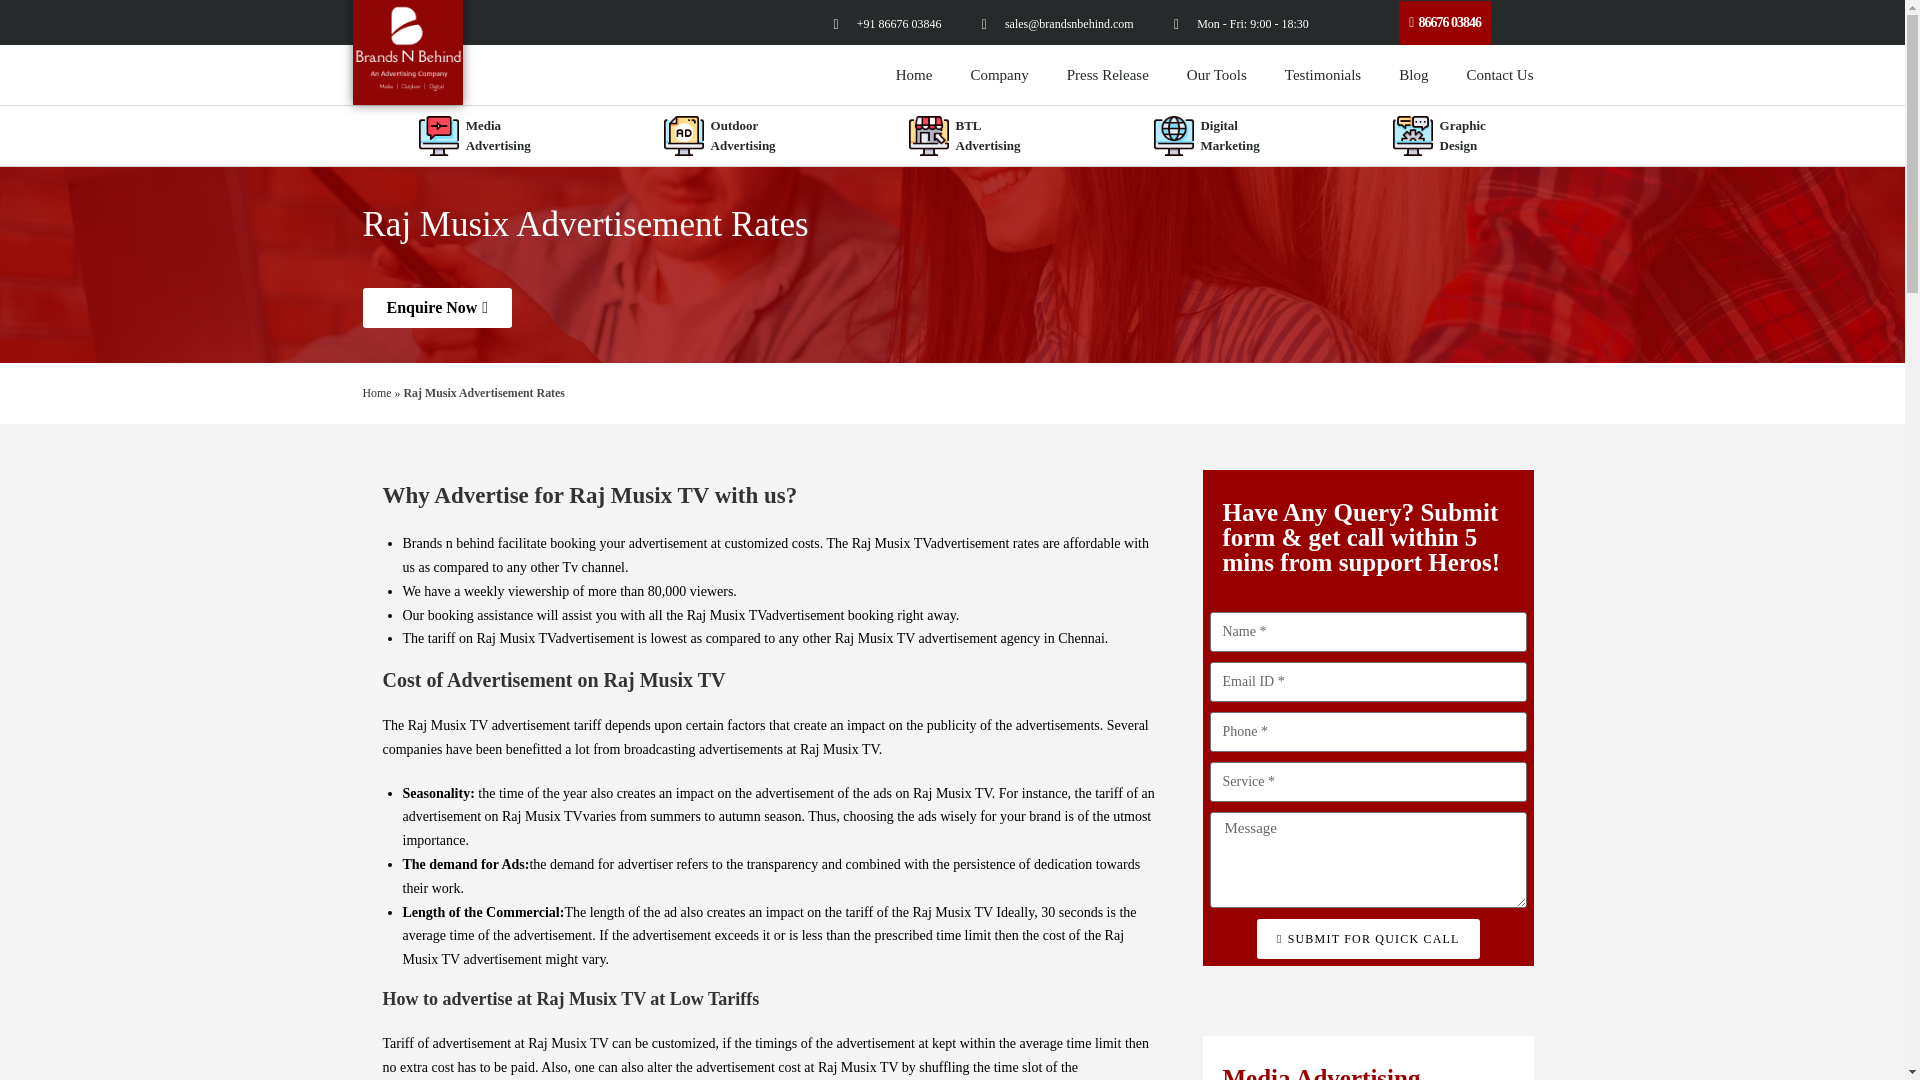 Image resolution: width=1920 pixels, height=1080 pixels. What do you see at coordinates (1216, 74) in the screenshot?
I see `Company` at bounding box center [1216, 74].